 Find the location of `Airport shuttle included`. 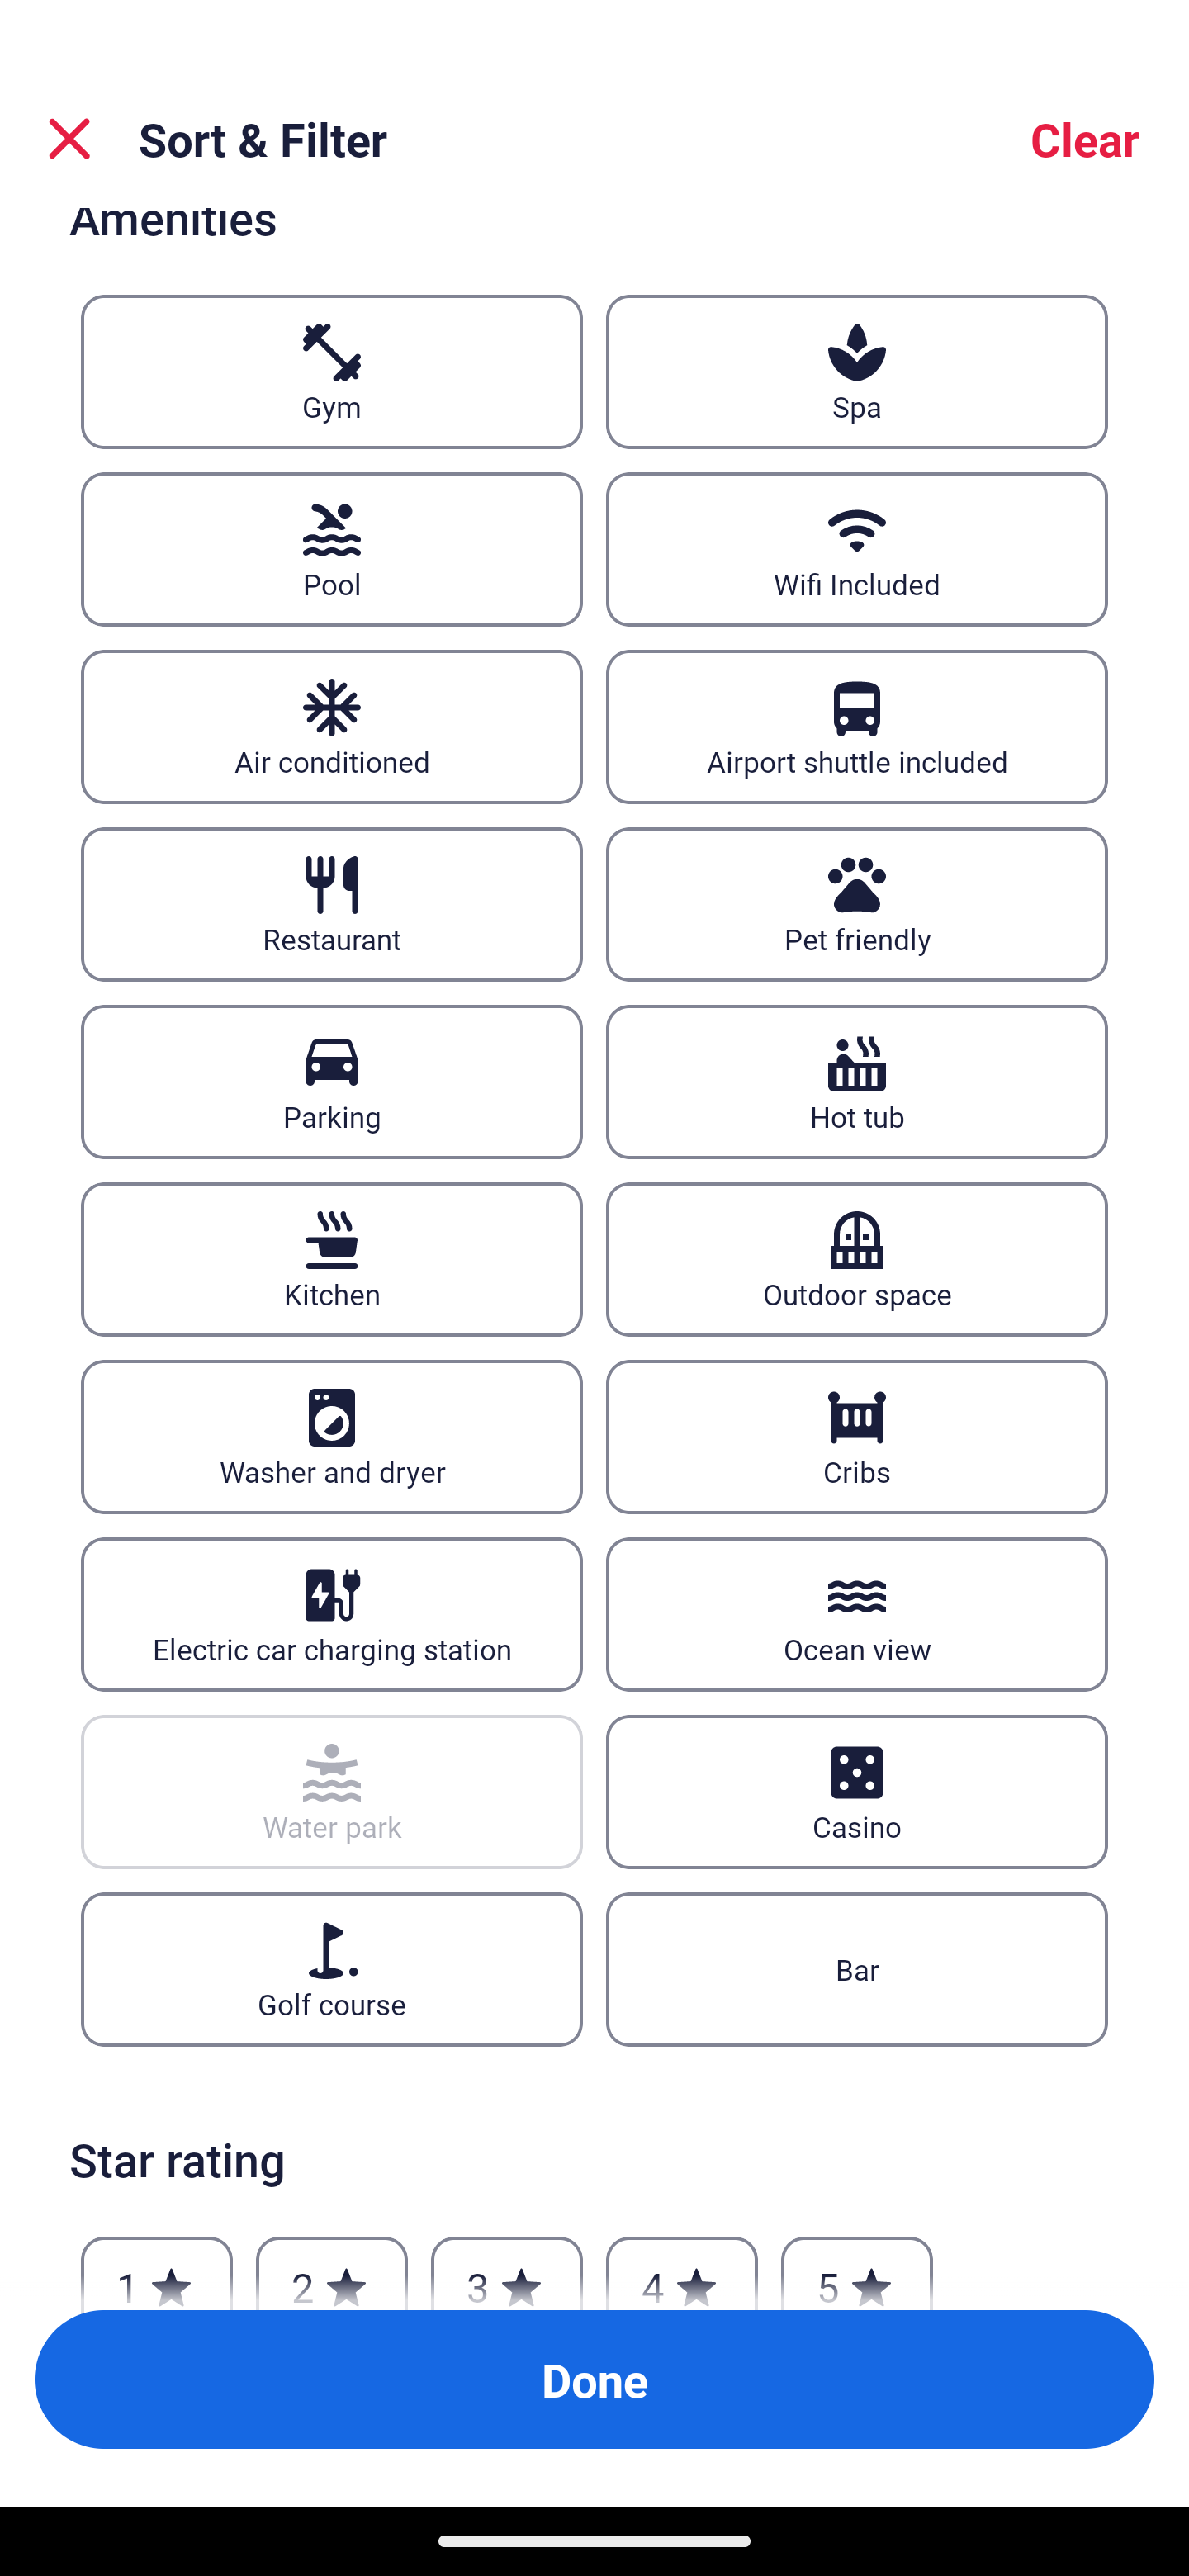

Airport shuttle included is located at coordinates (857, 727).